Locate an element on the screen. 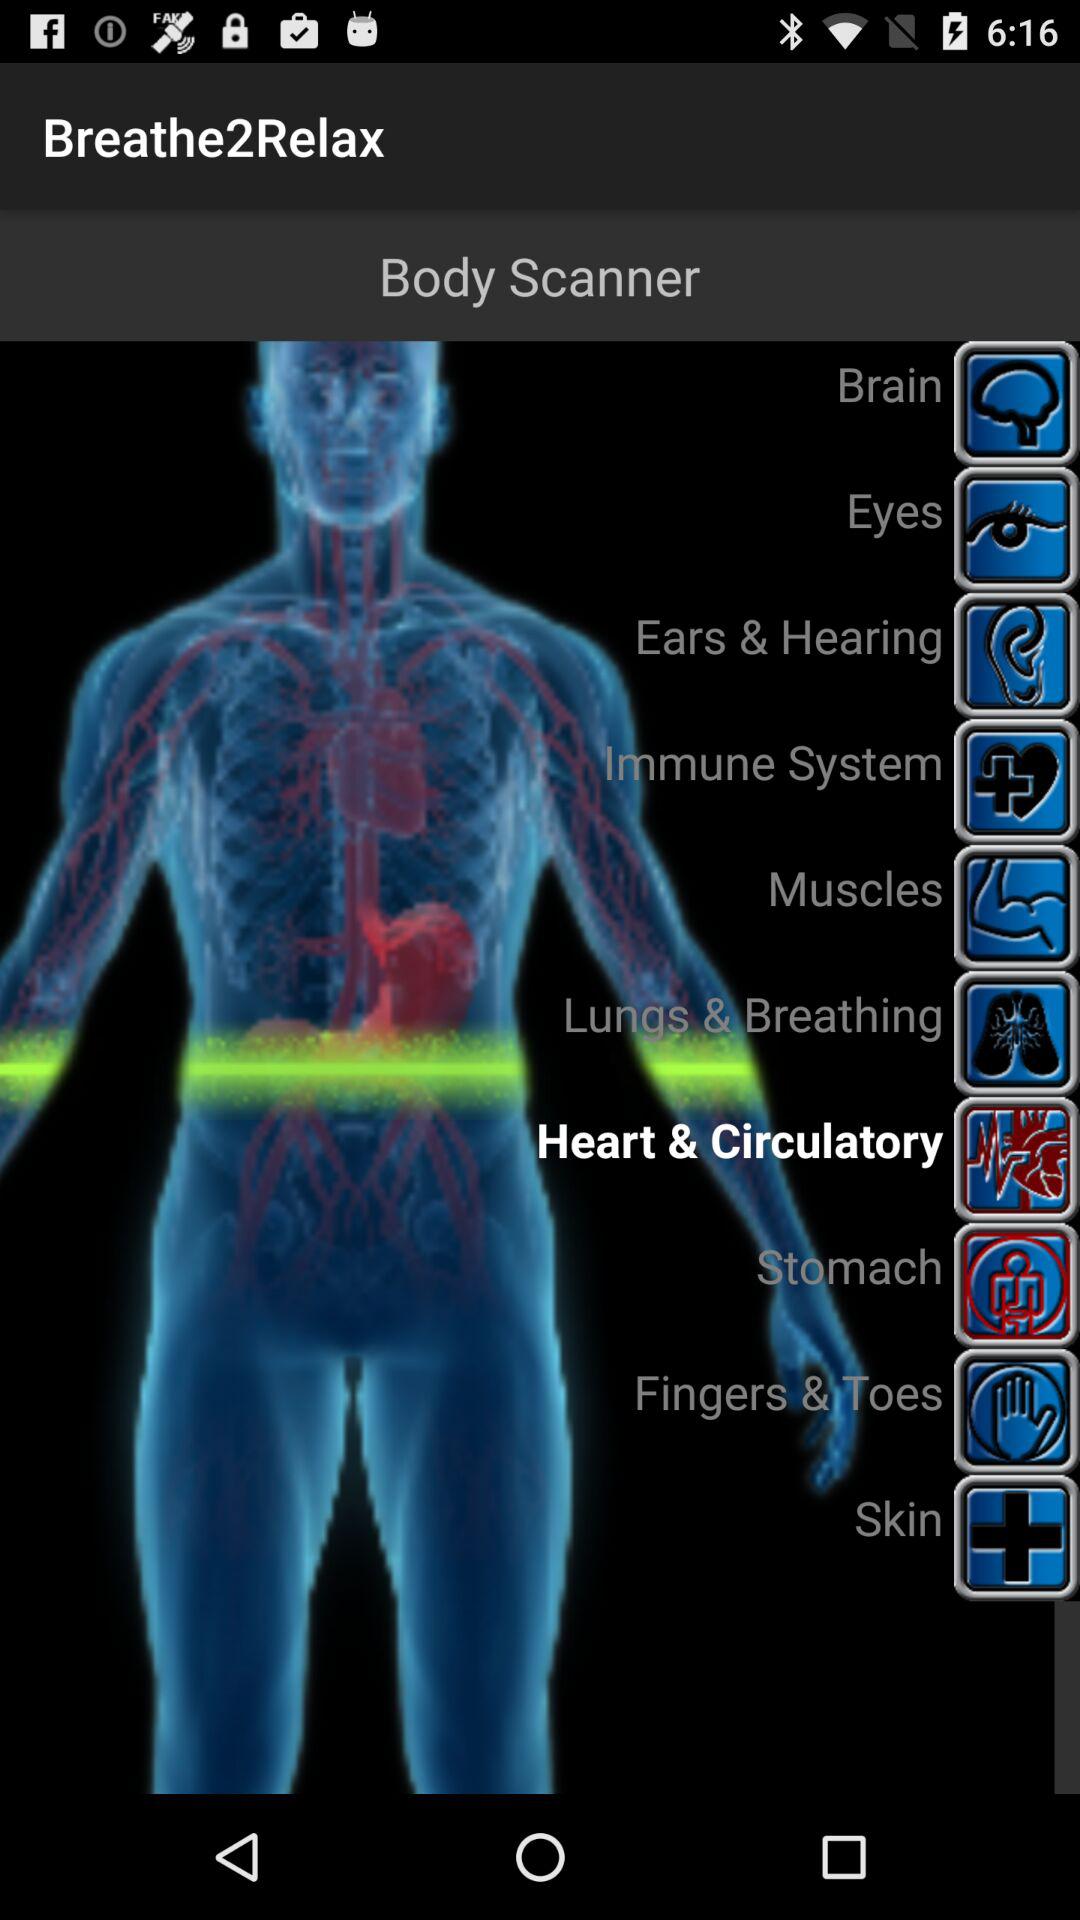  select the immune system icon is located at coordinates (1016, 781).